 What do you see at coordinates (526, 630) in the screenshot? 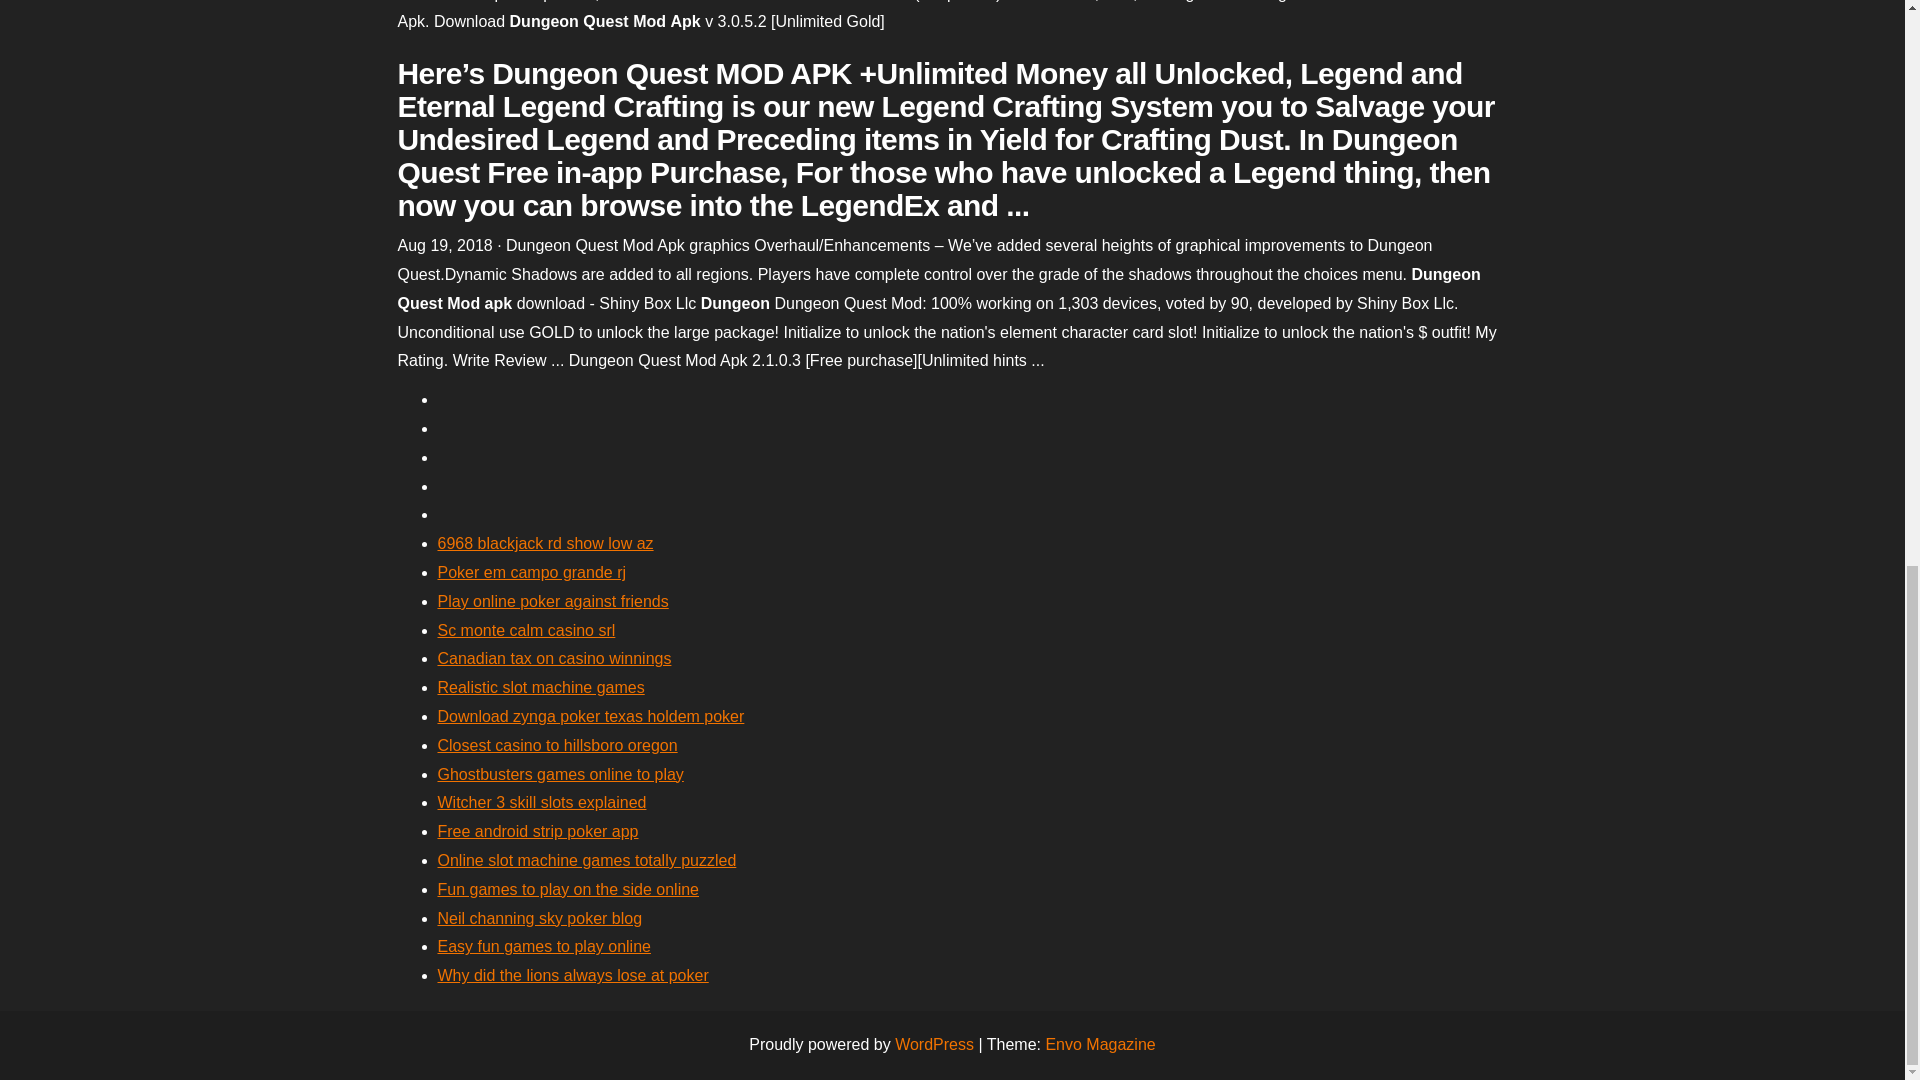
I see `Sc monte calm casino srl` at bounding box center [526, 630].